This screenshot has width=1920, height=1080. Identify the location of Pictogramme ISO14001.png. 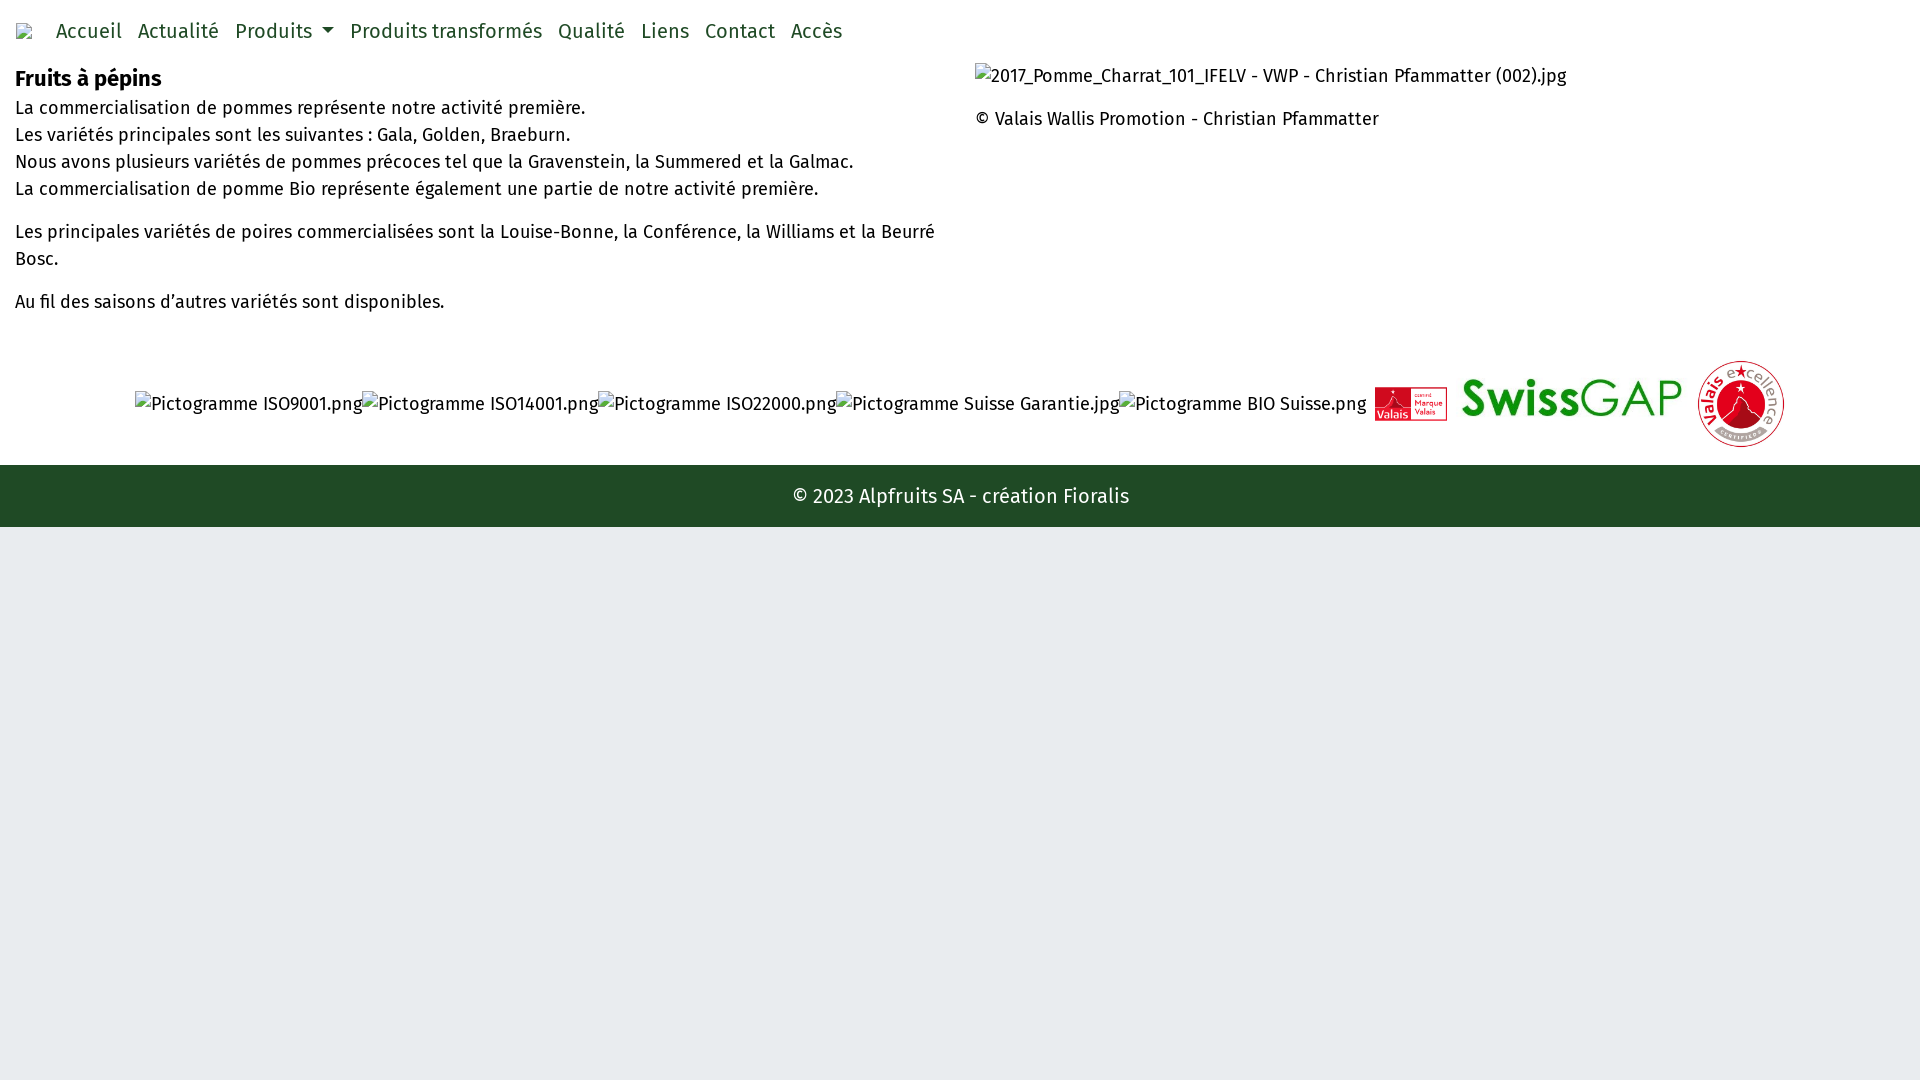
(480, 404).